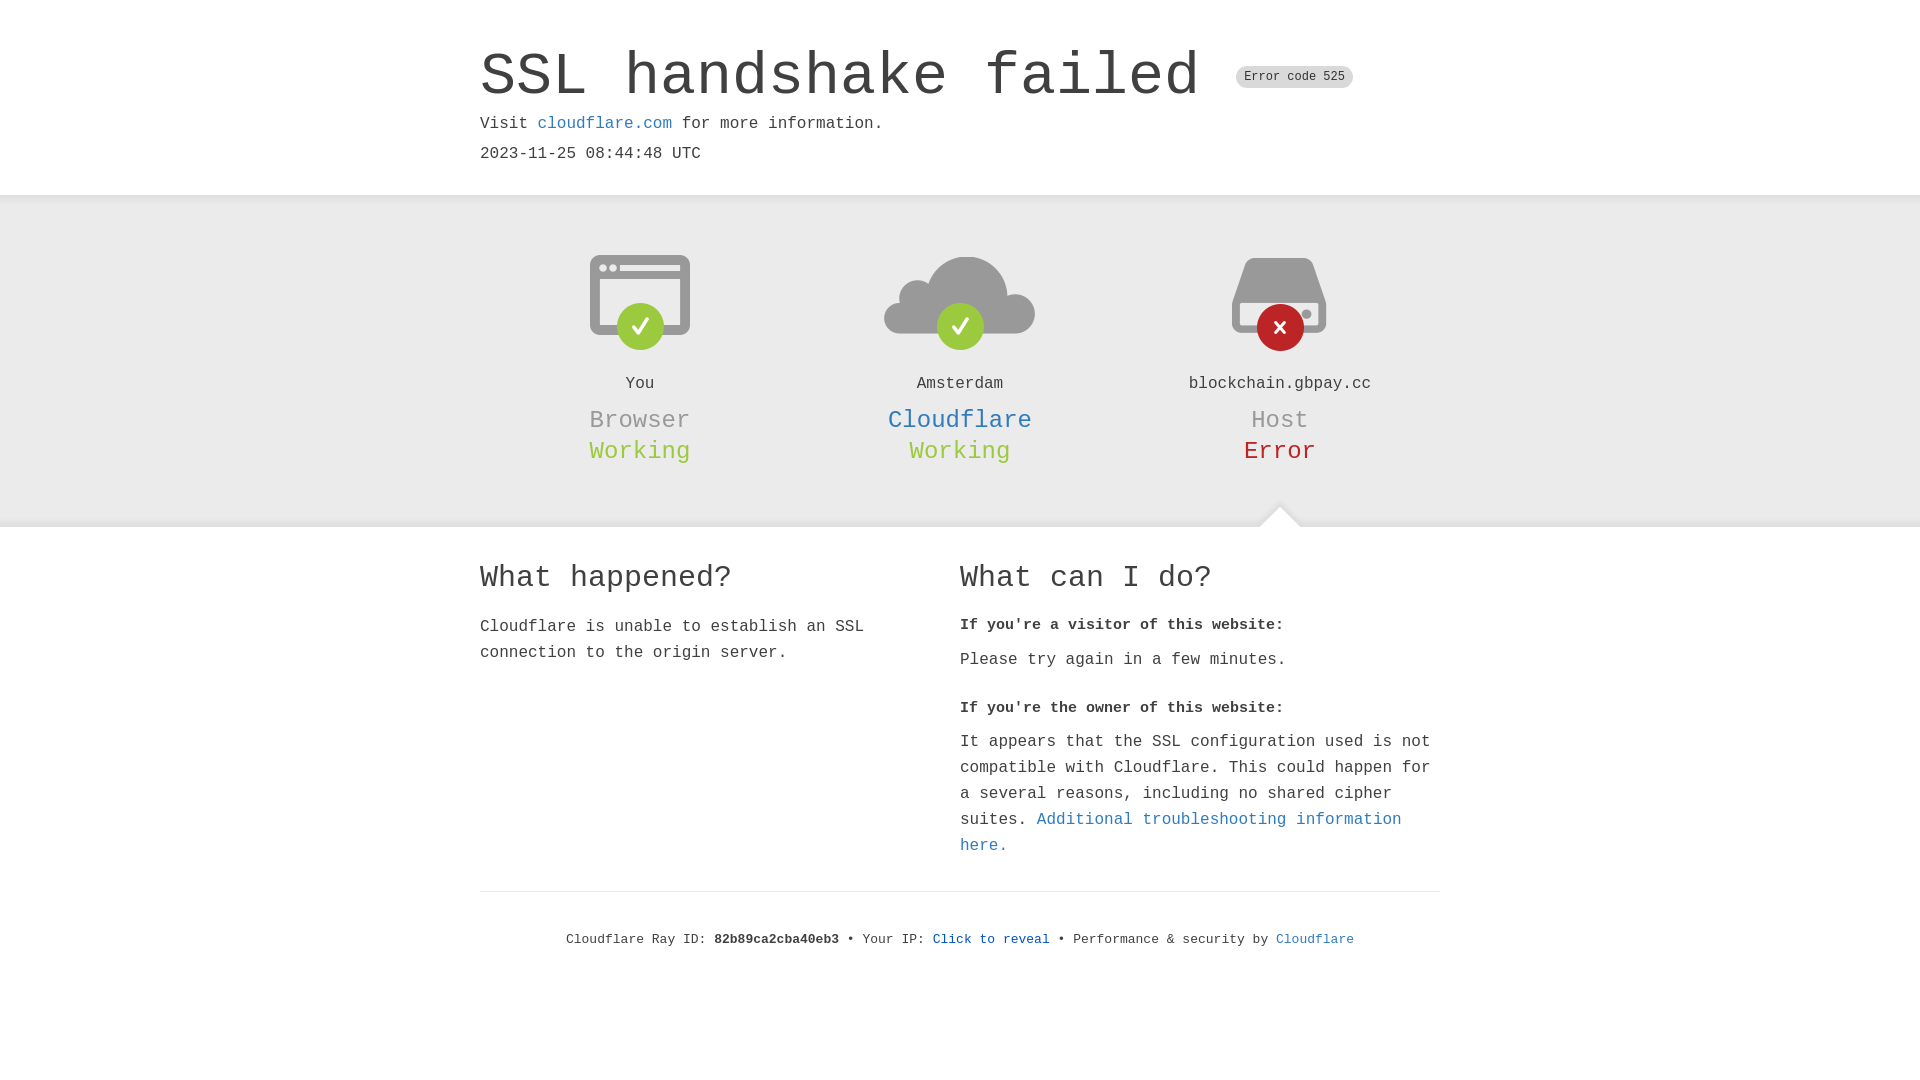 This screenshot has height=1080, width=1920. What do you see at coordinates (1315, 940) in the screenshot?
I see `Cloudflare` at bounding box center [1315, 940].